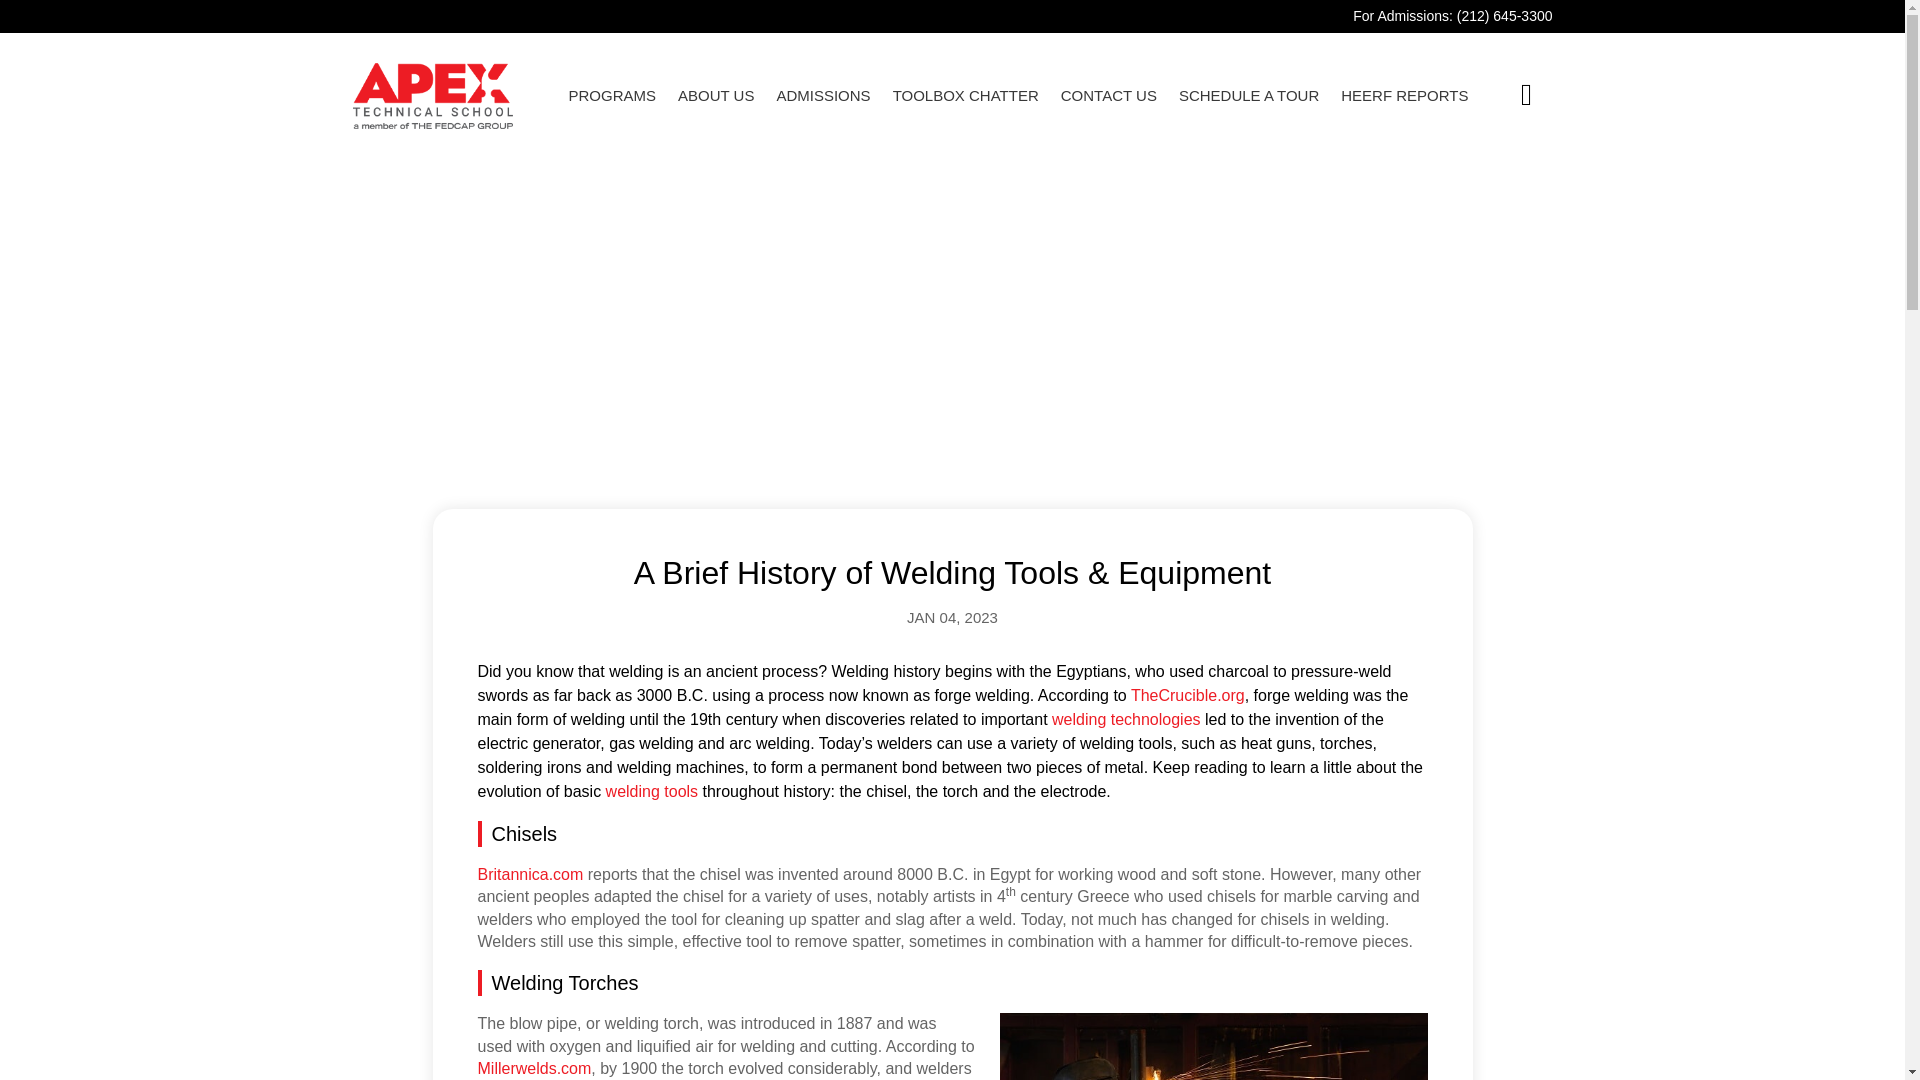 Image resolution: width=1920 pixels, height=1080 pixels. Describe the element at coordinates (716, 96) in the screenshot. I see `ABOUT US` at that location.